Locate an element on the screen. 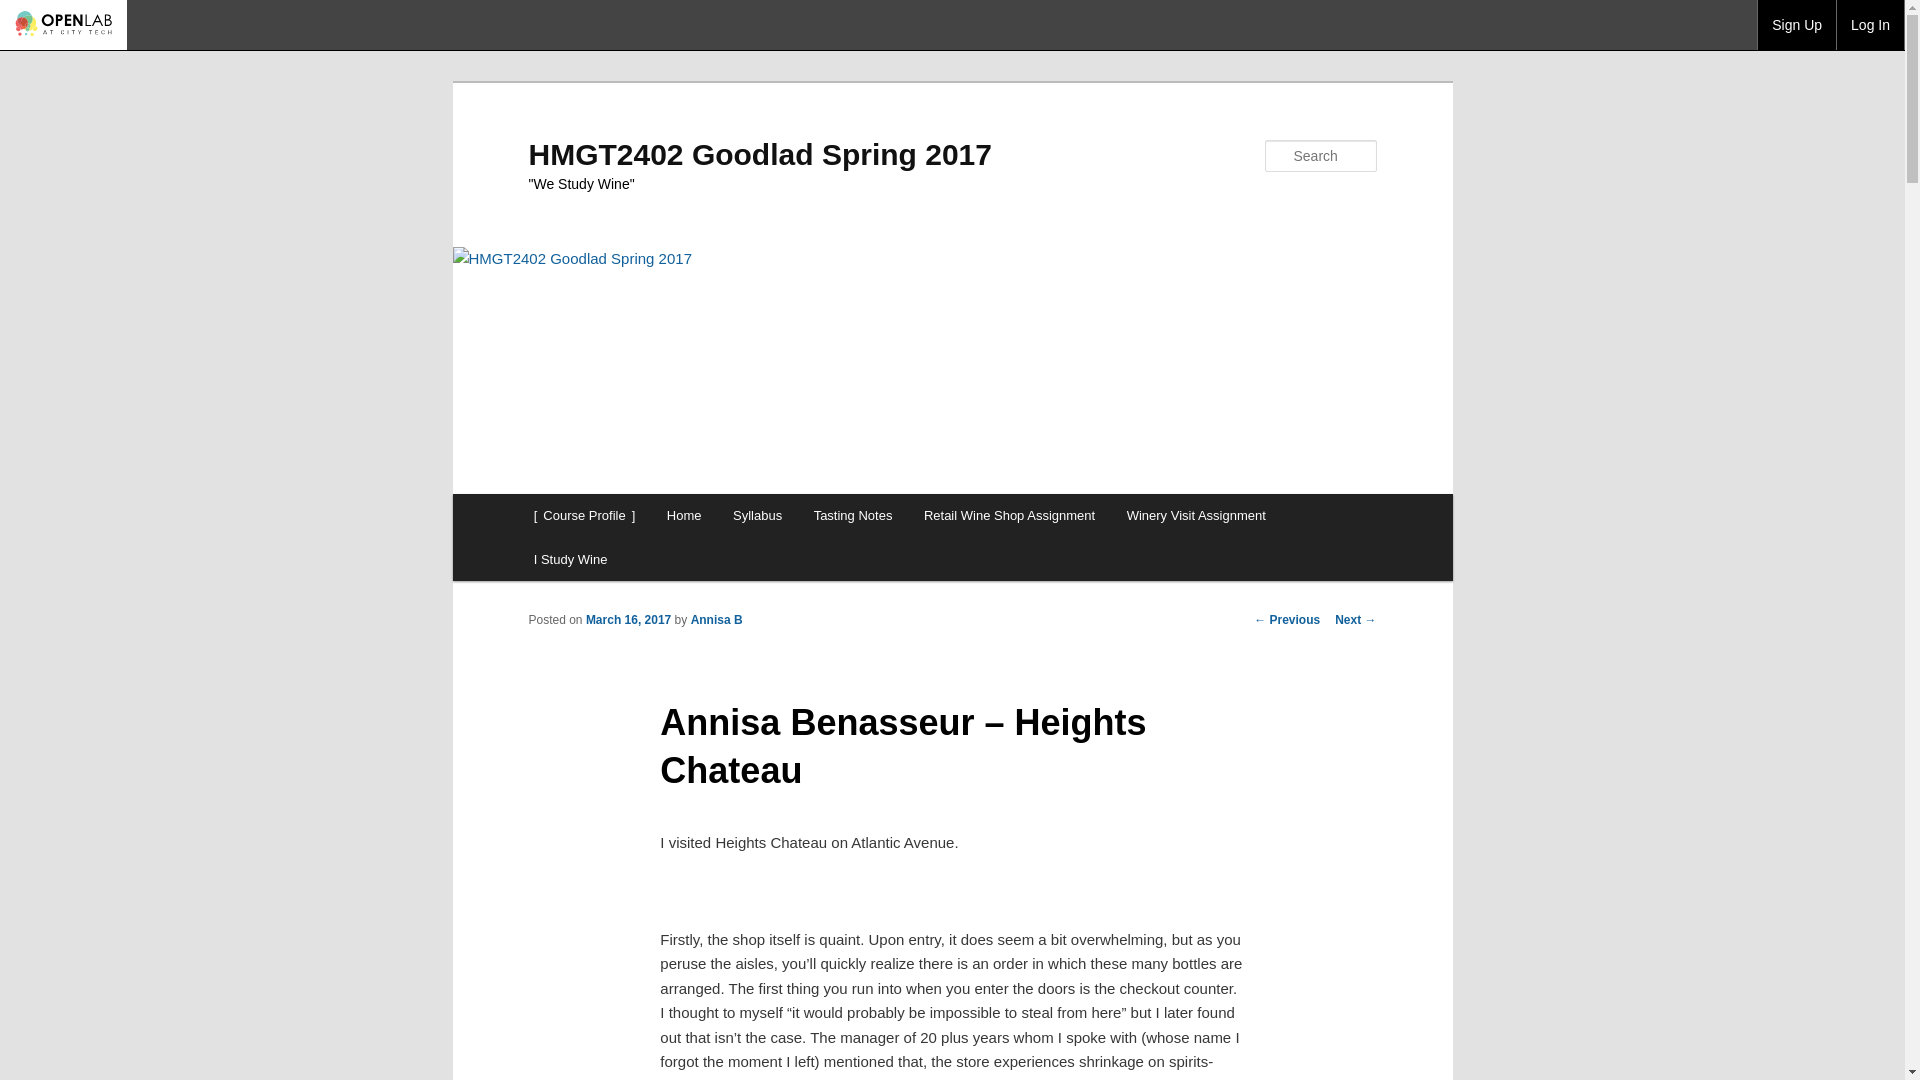  Home is located at coordinates (683, 514).